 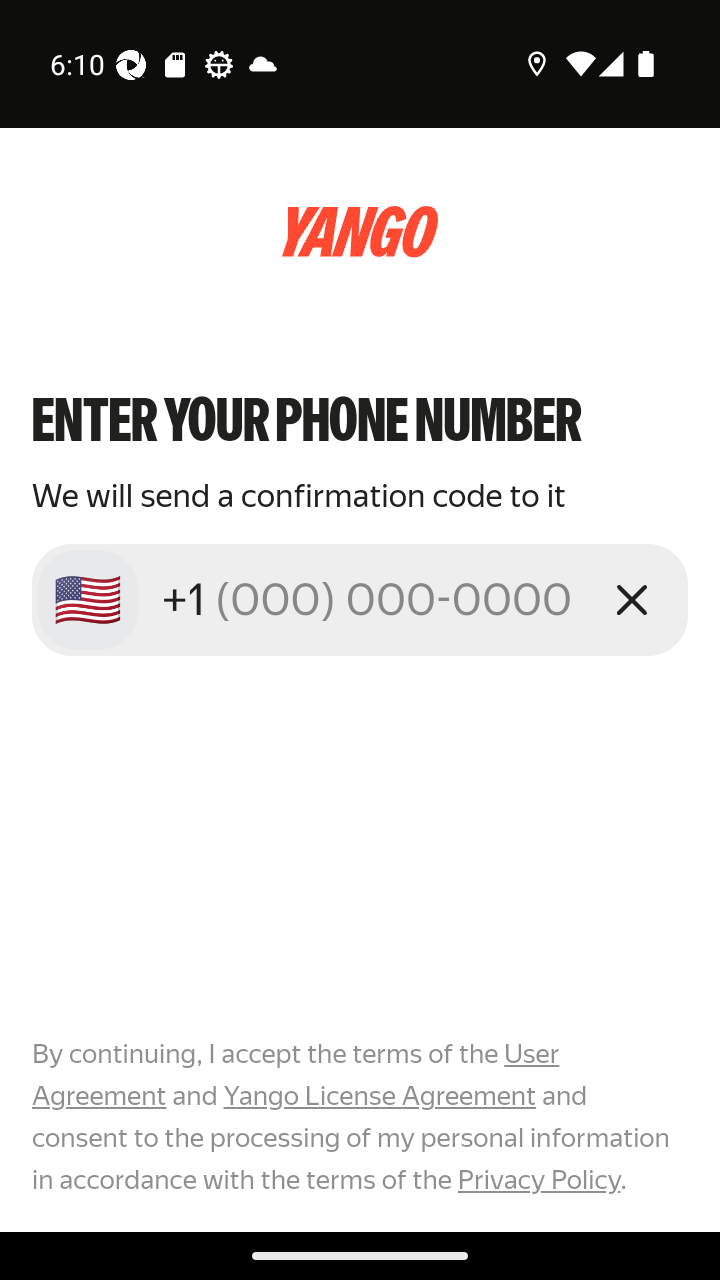 What do you see at coordinates (538, 1179) in the screenshot?
I see `Privacy Policy` at bounding box center [538, 1179].